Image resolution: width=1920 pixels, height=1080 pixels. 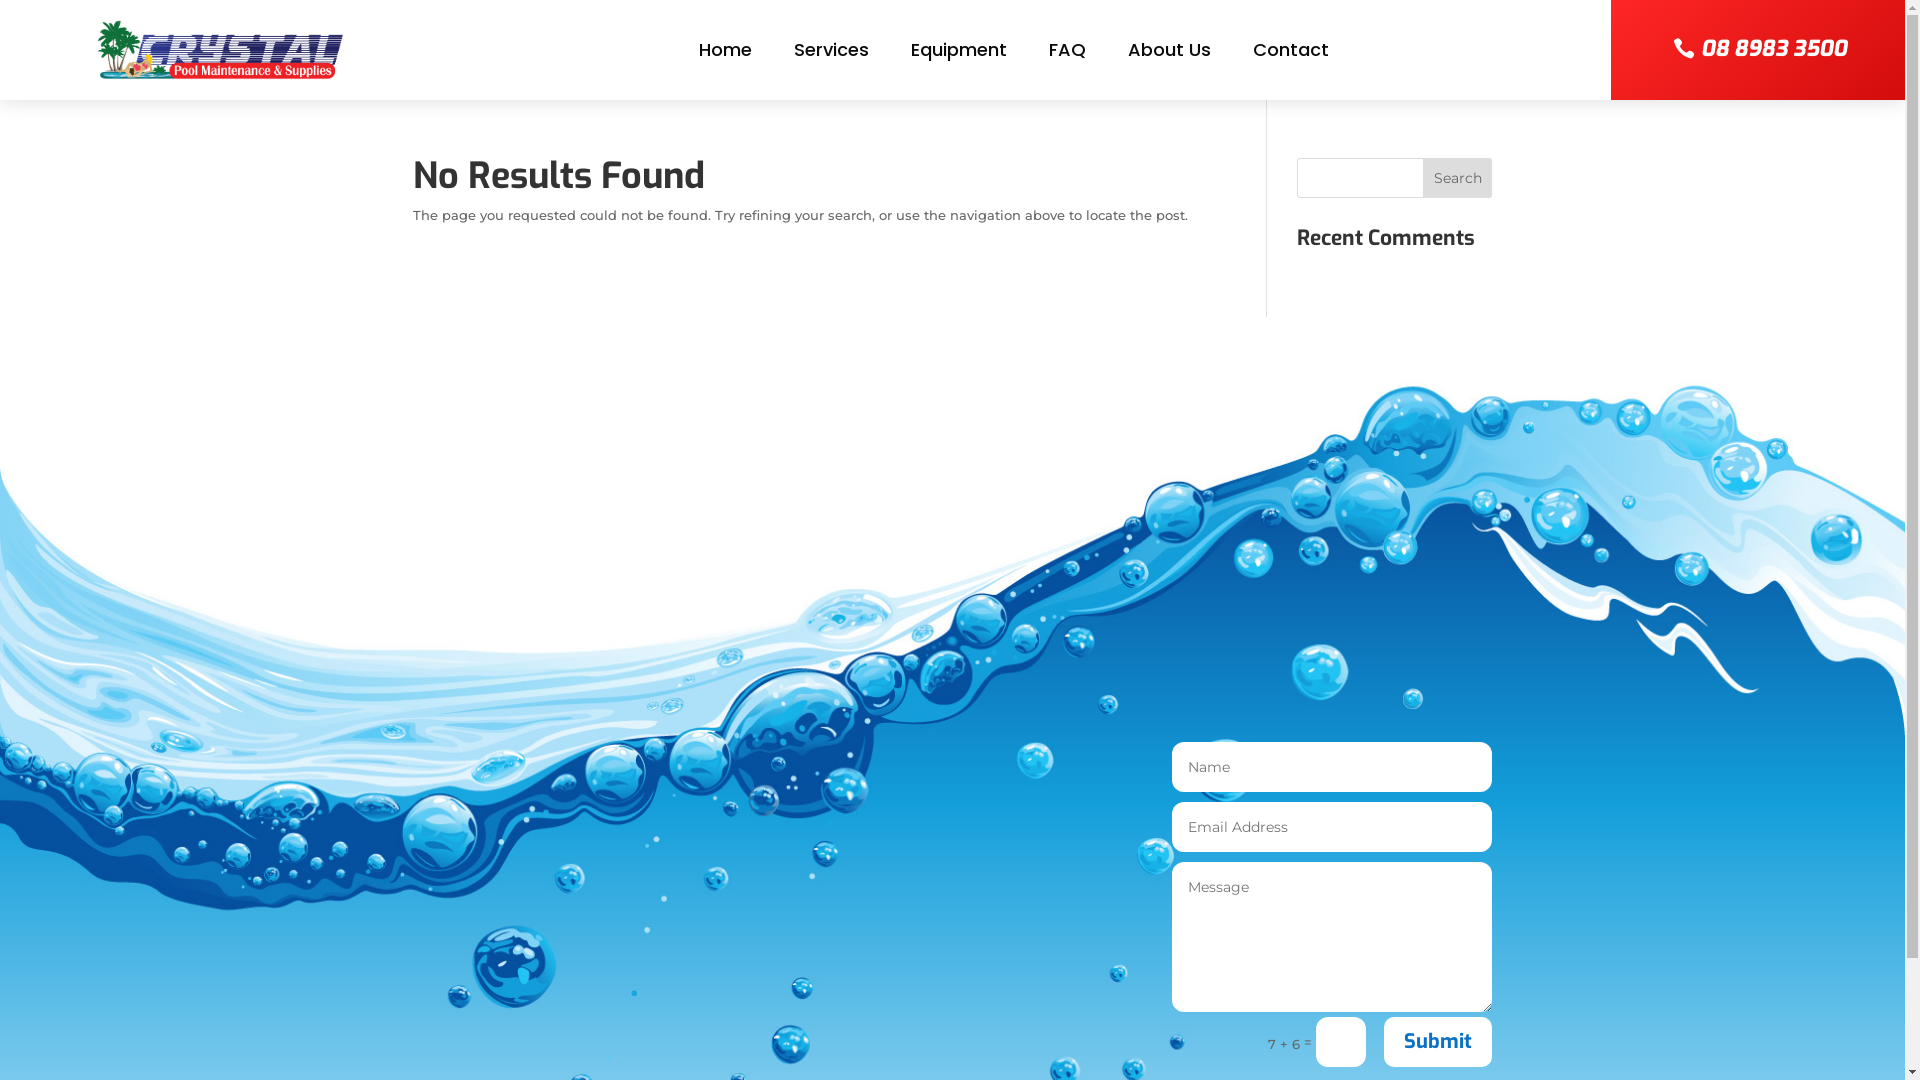 I want to click on 08 8983 3500, so click(x=1758, y=50).